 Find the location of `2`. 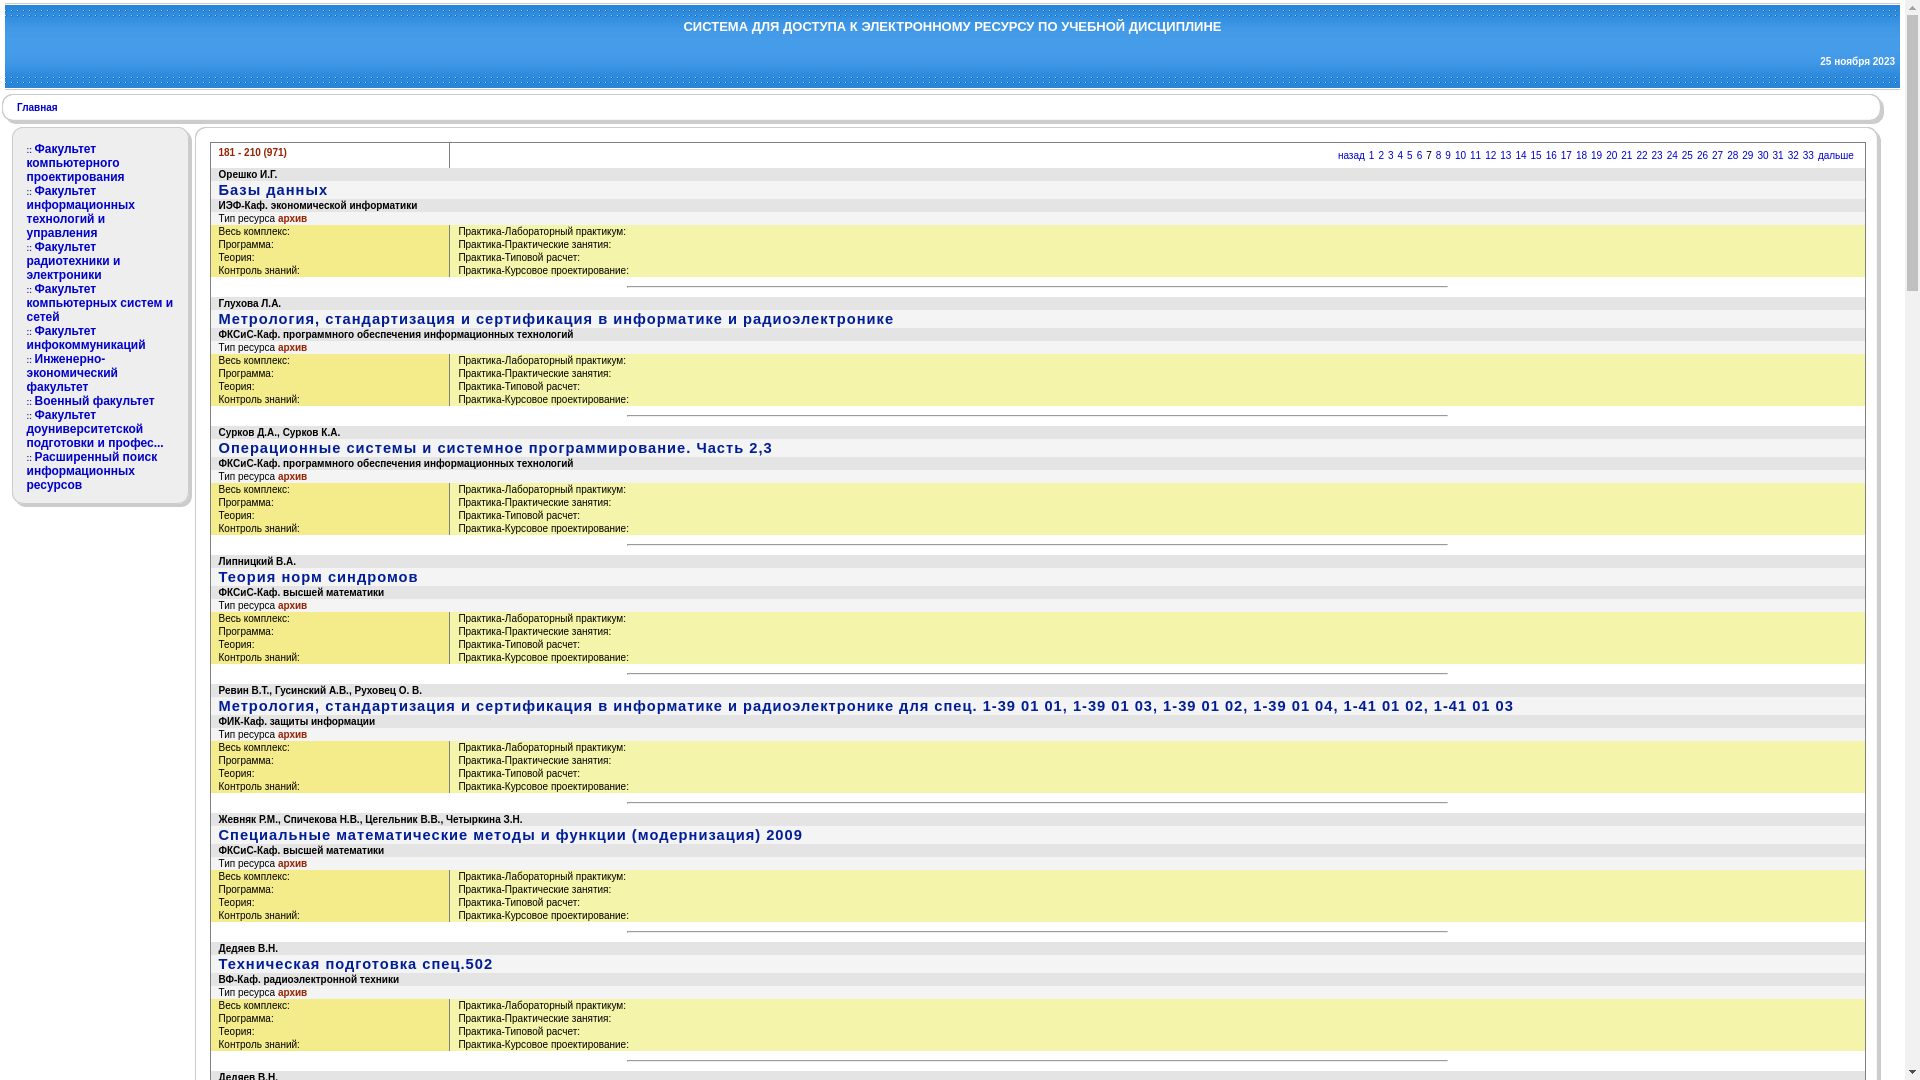

2 is located at coordinates (1381, 156).